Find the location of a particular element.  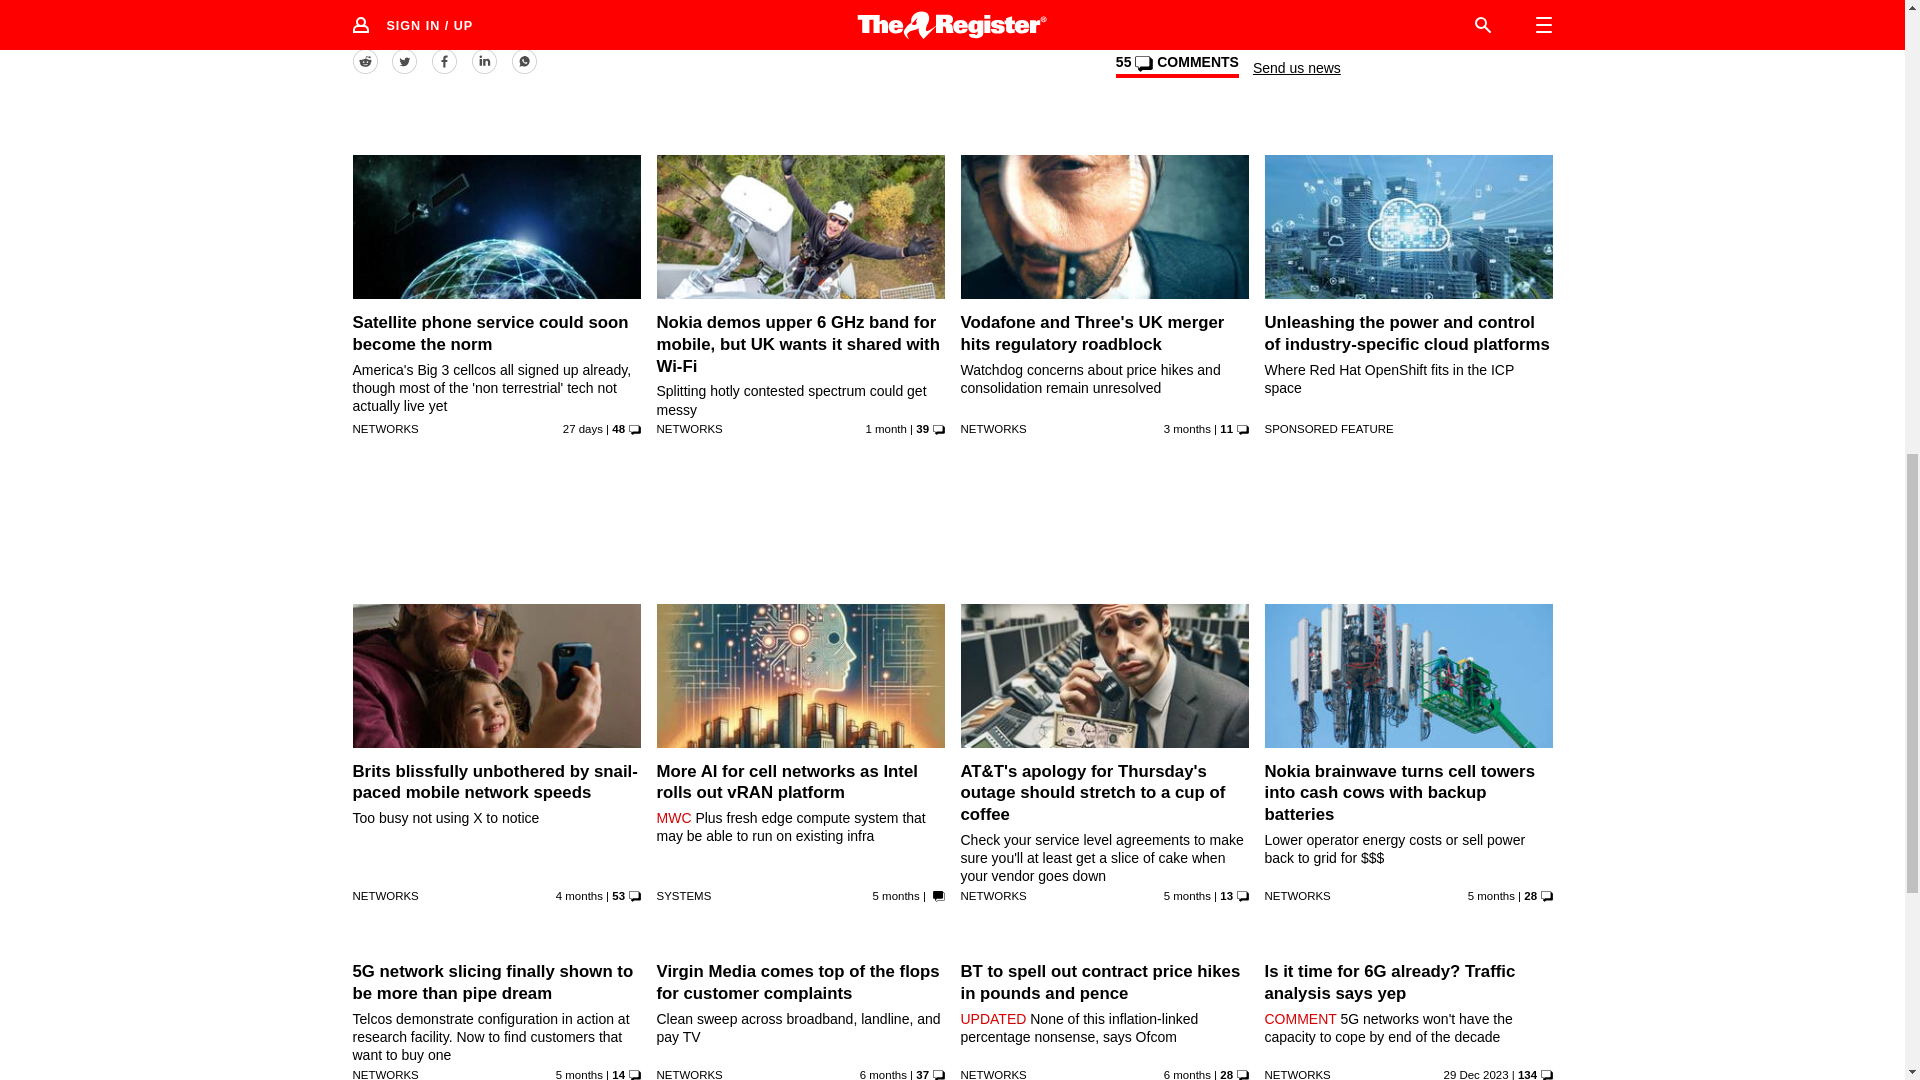

26 Jan 2024 10:25 is located at coordinates (883, 1074).